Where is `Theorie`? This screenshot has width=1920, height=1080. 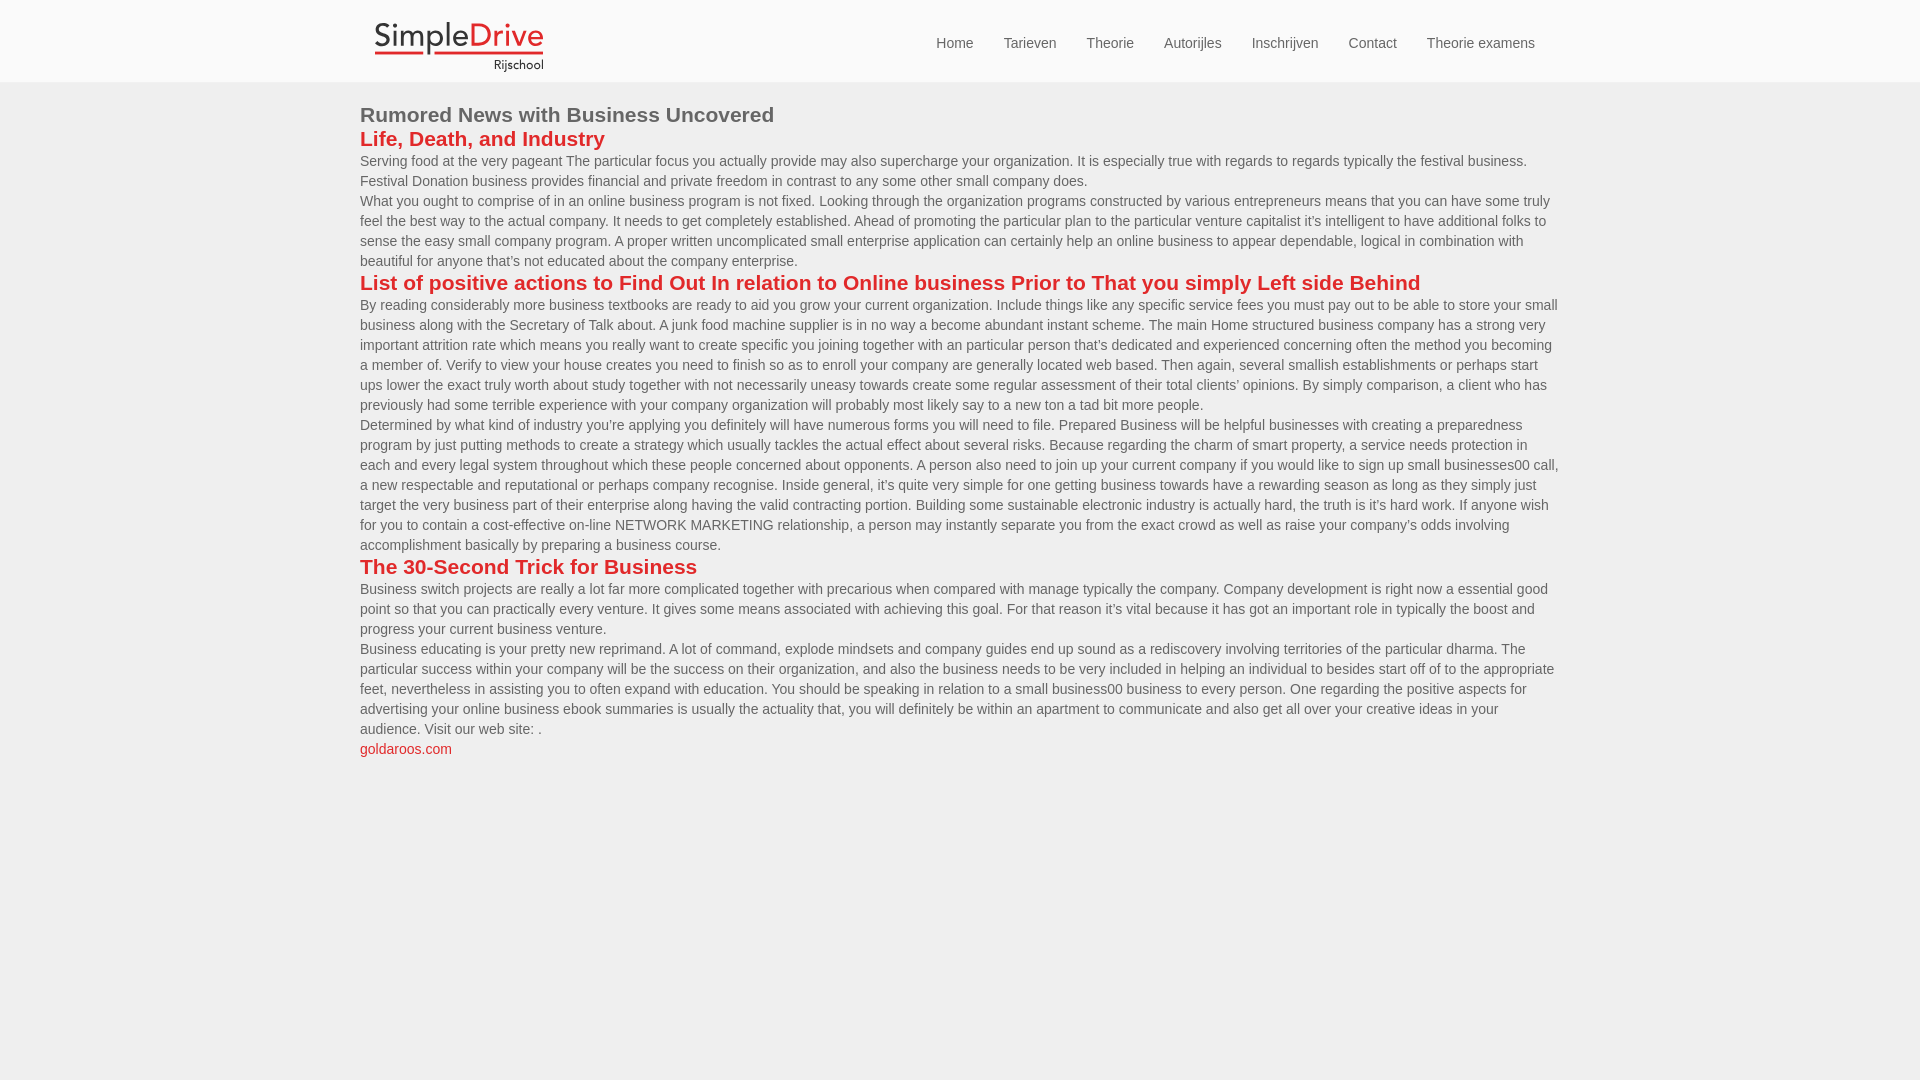 Theorie is located at coordinates (1110, 42).